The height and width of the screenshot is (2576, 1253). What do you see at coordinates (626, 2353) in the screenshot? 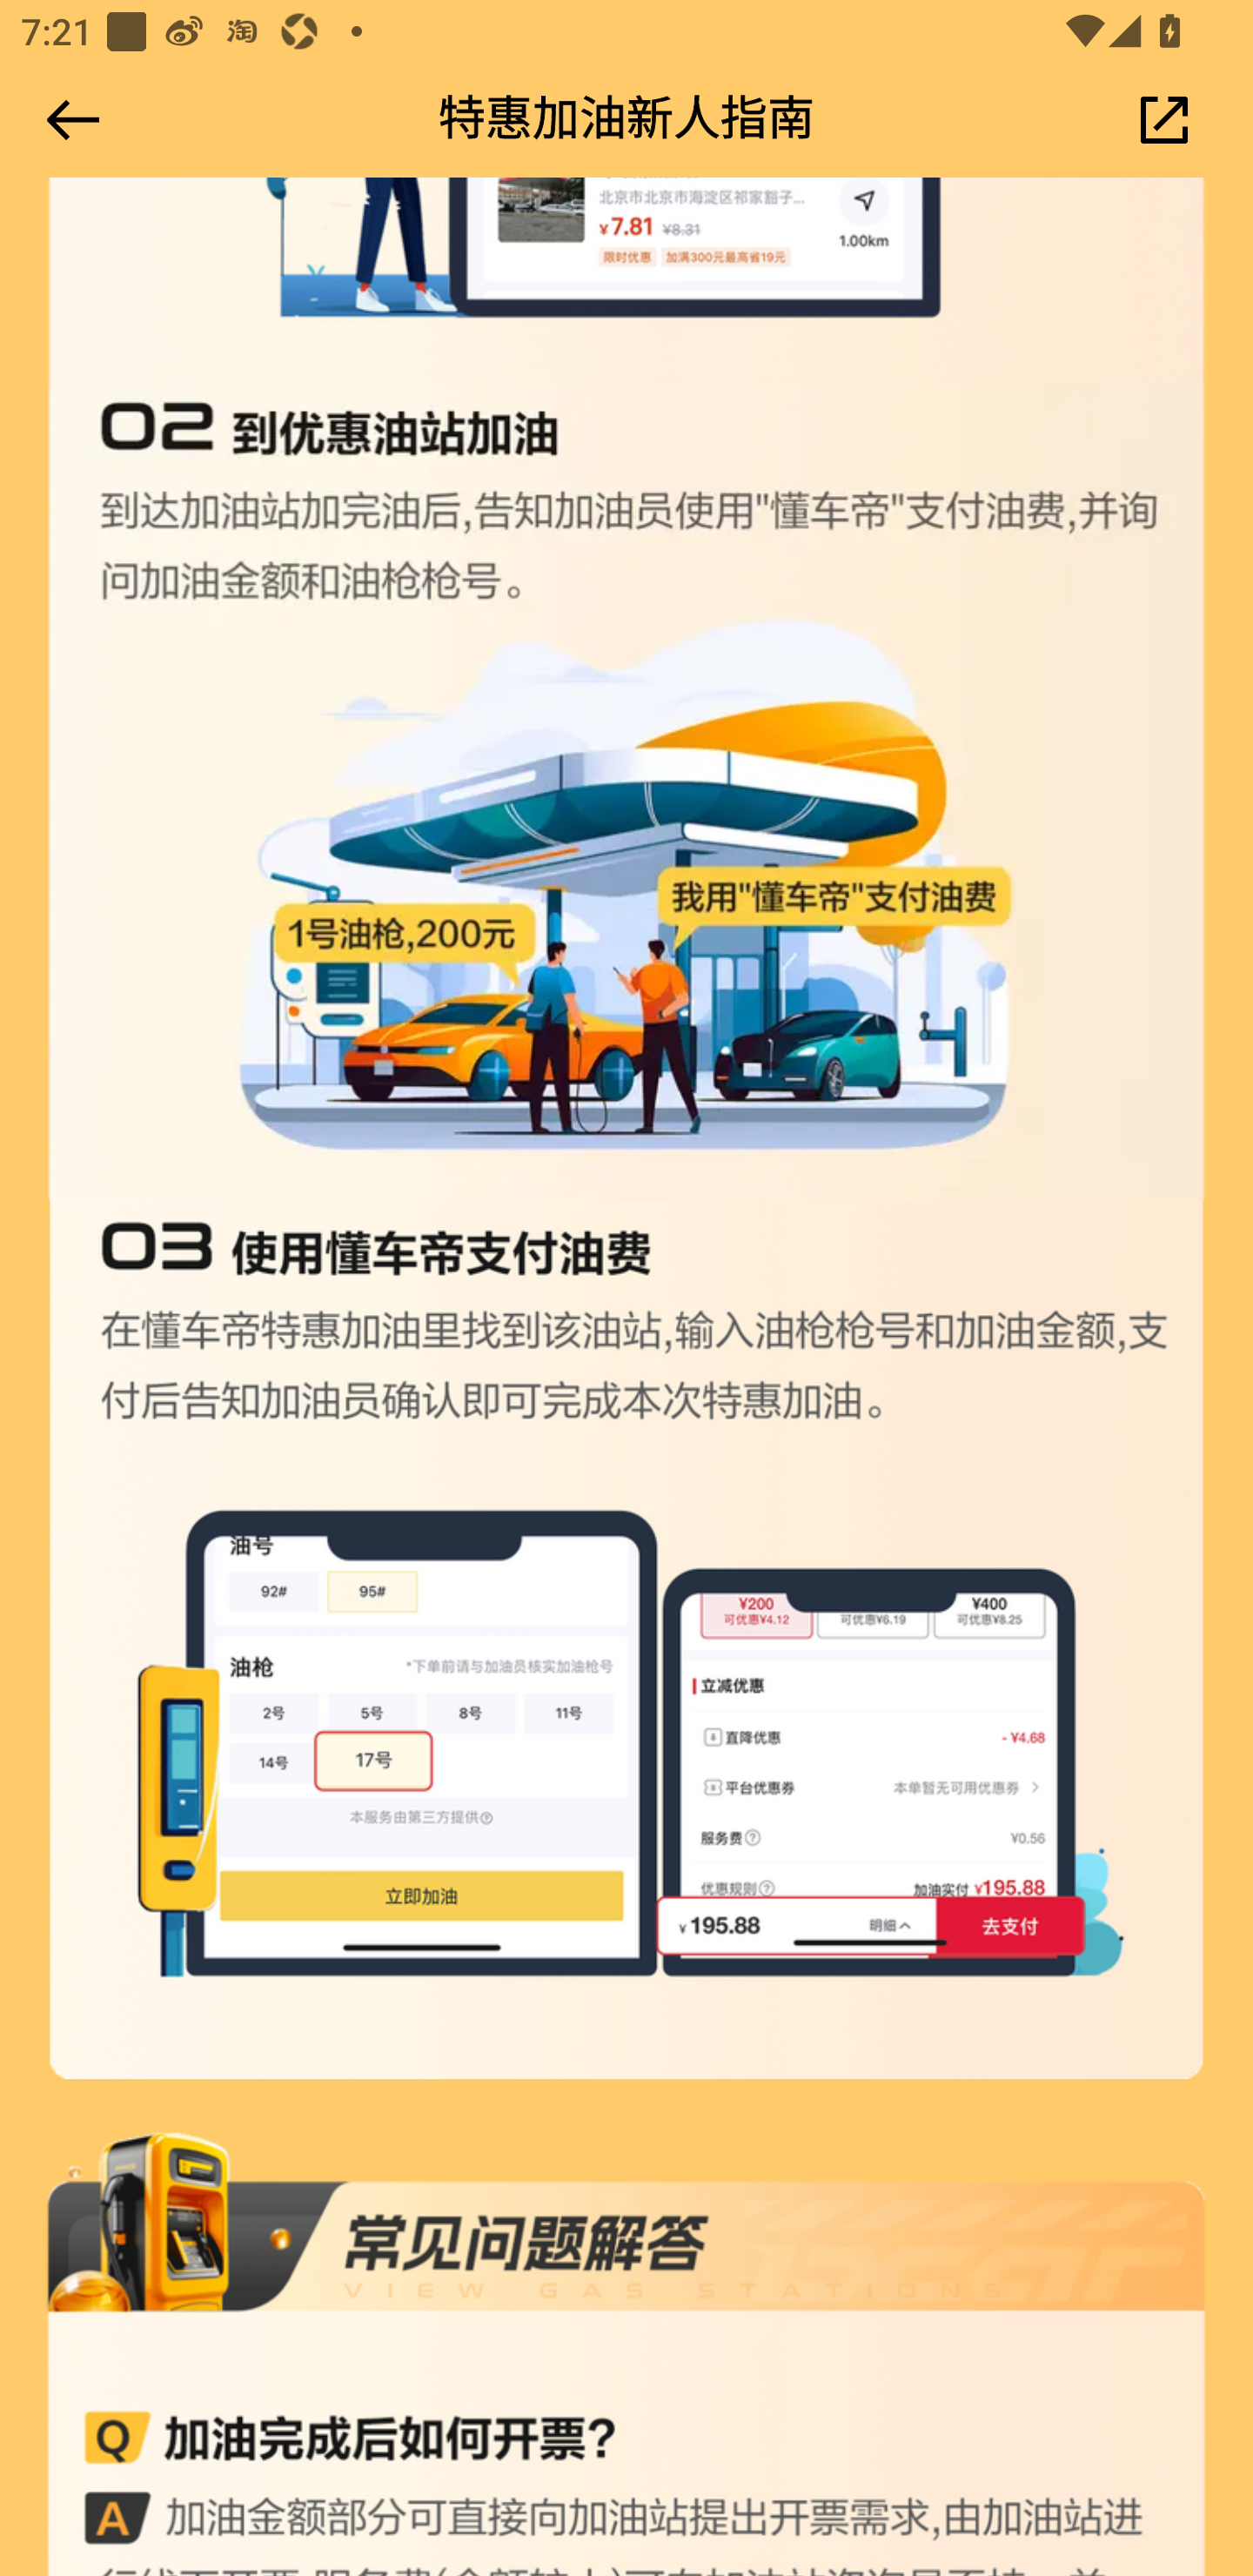
I see `525ae24bb38340999744416a3d79a07b~750x0` at bounding box center [626, 2353].